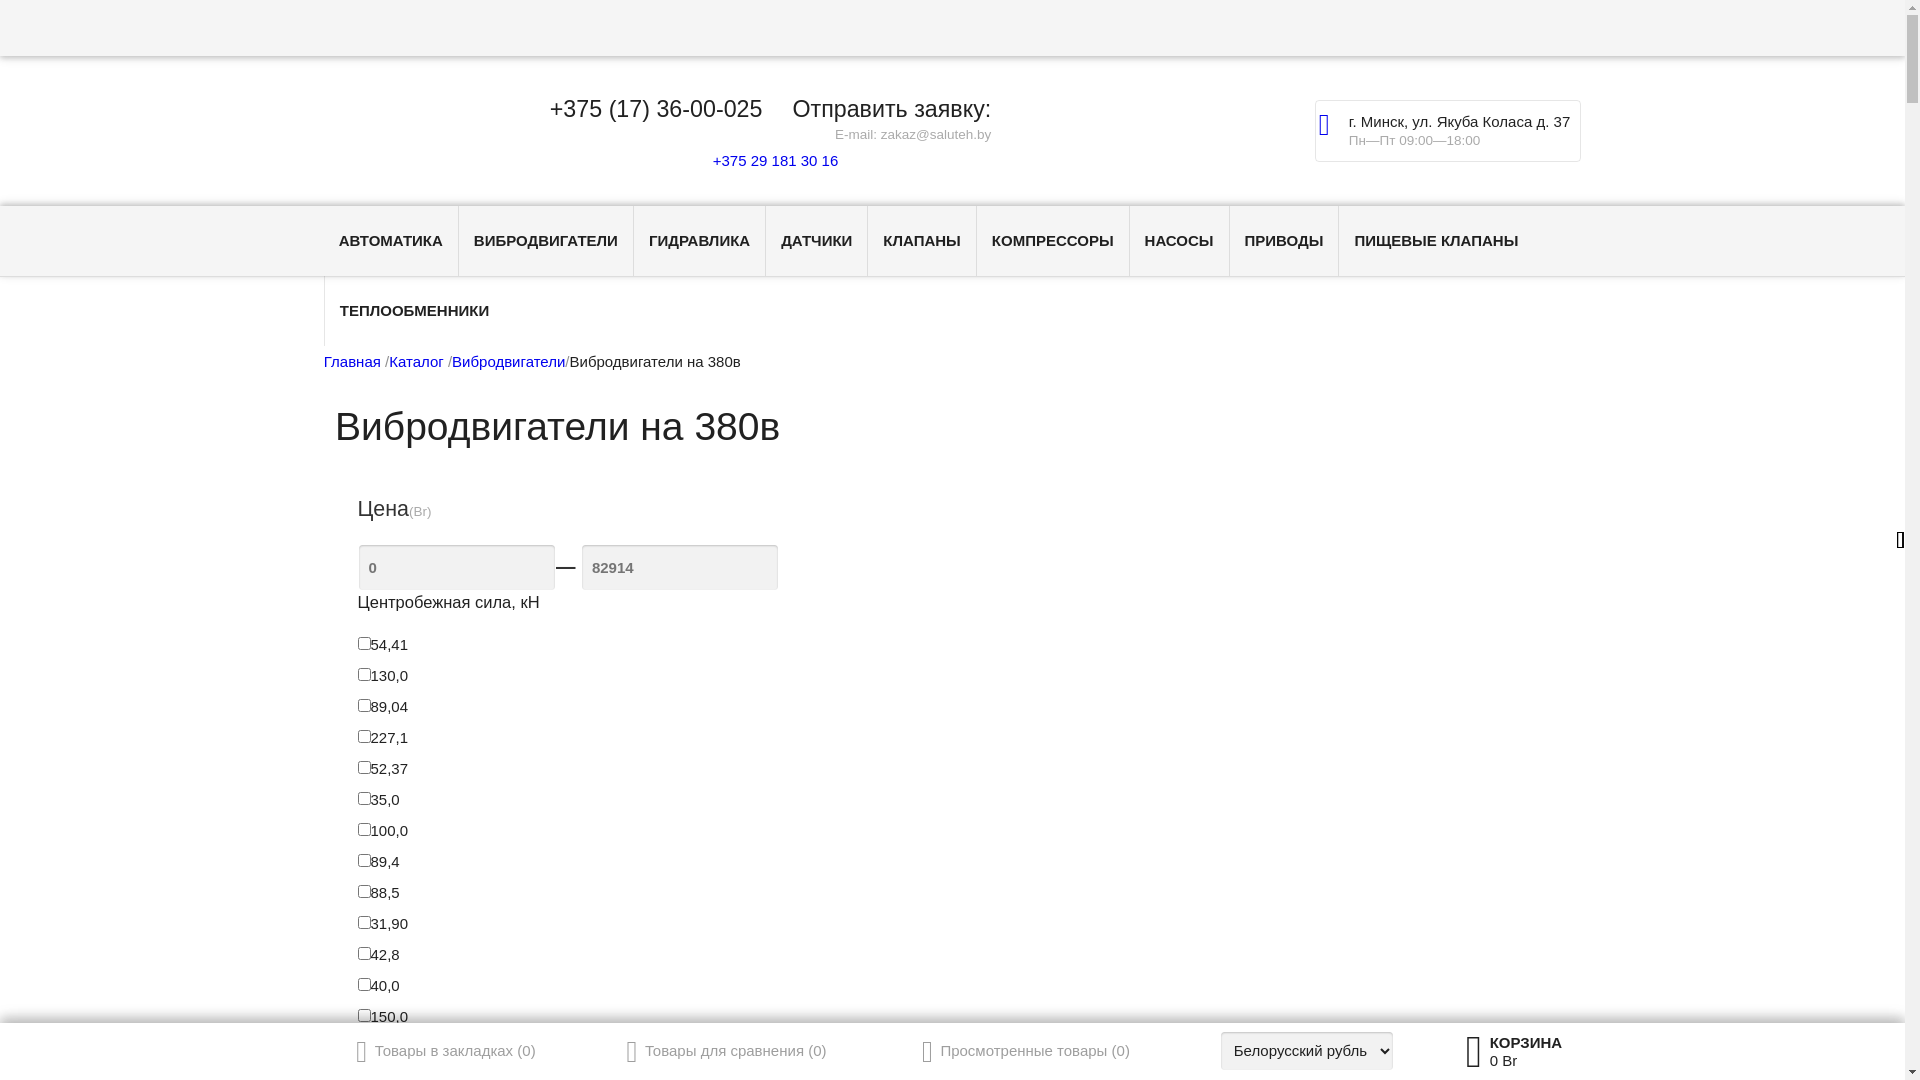  What do you see at coordinates (913, 134) in the screenshot?
I see `E-mail: zakaz@saluteh.by` at bounding box center [913, 134].